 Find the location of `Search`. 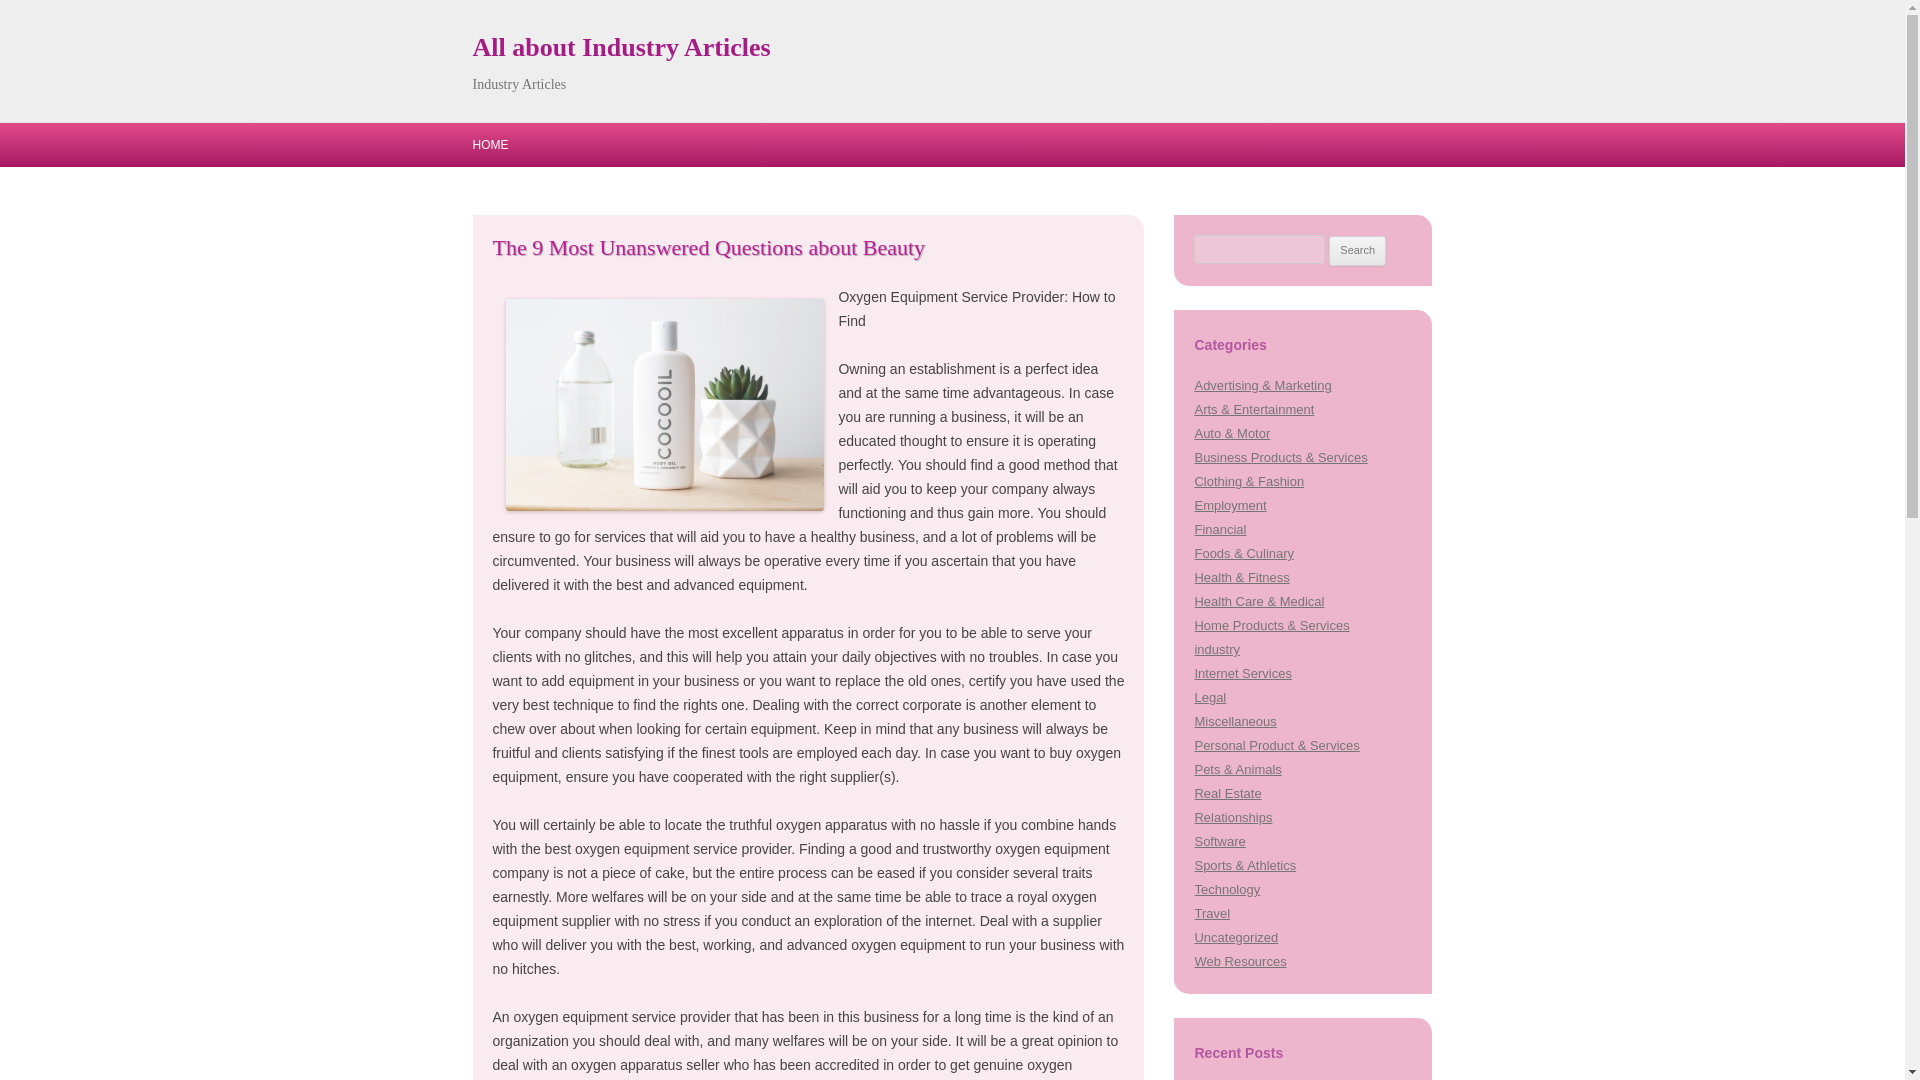

Search is located at coordinates (1357, 250).